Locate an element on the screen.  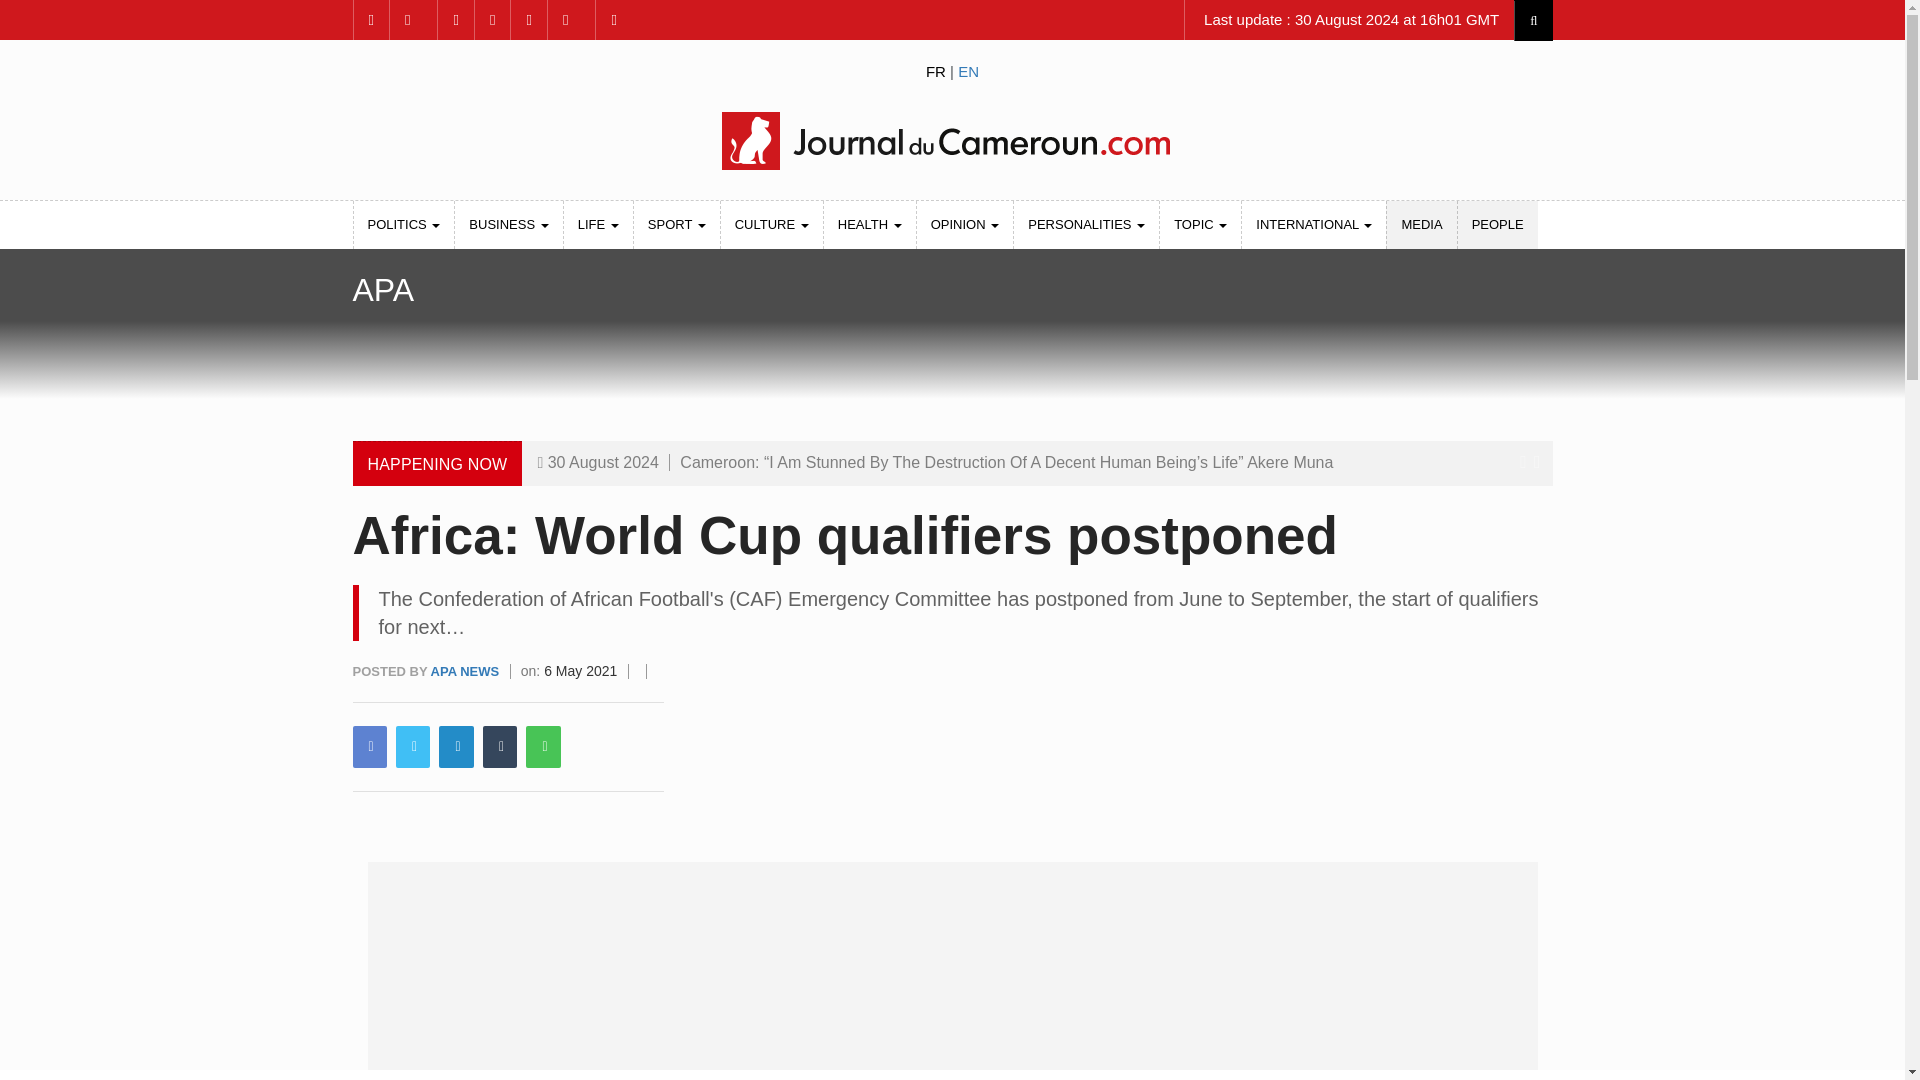
POLITICS is located at coordinates (404, 224).